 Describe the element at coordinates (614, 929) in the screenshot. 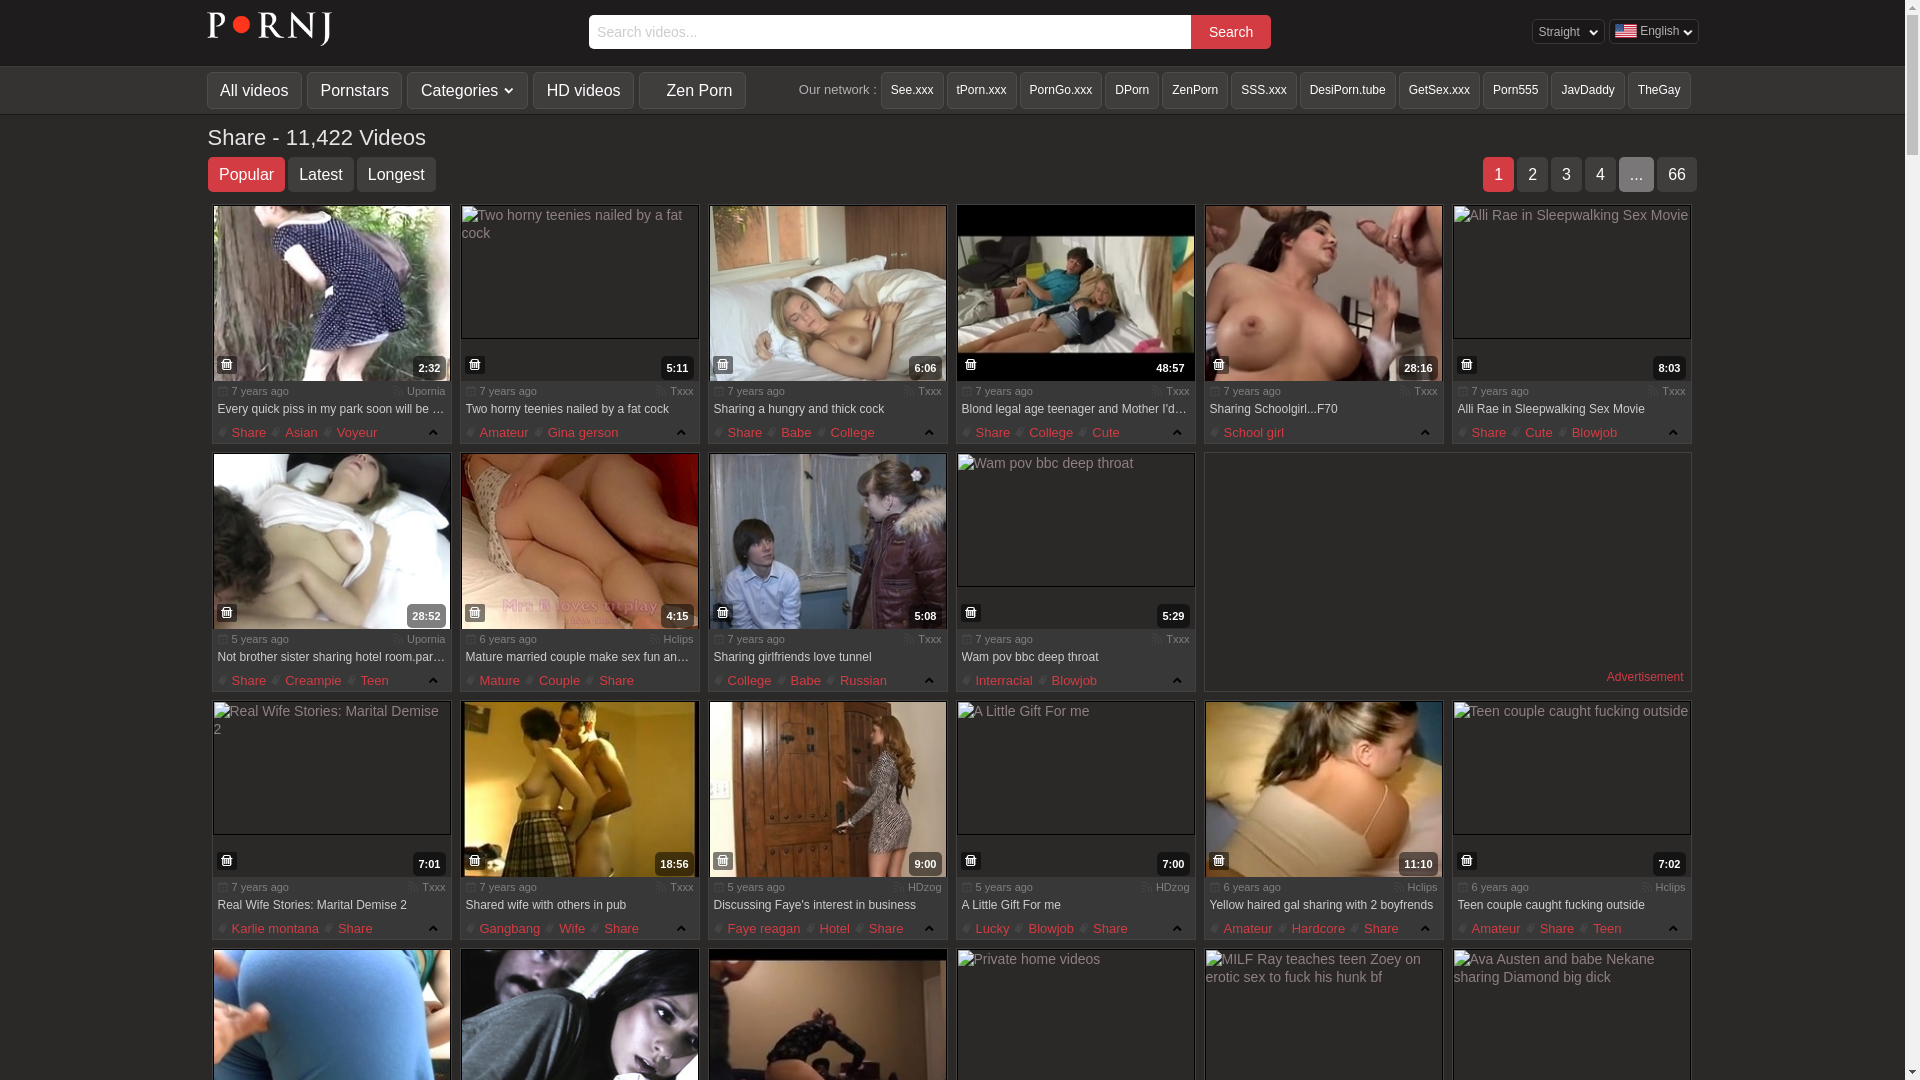

I see `Share` at that location.